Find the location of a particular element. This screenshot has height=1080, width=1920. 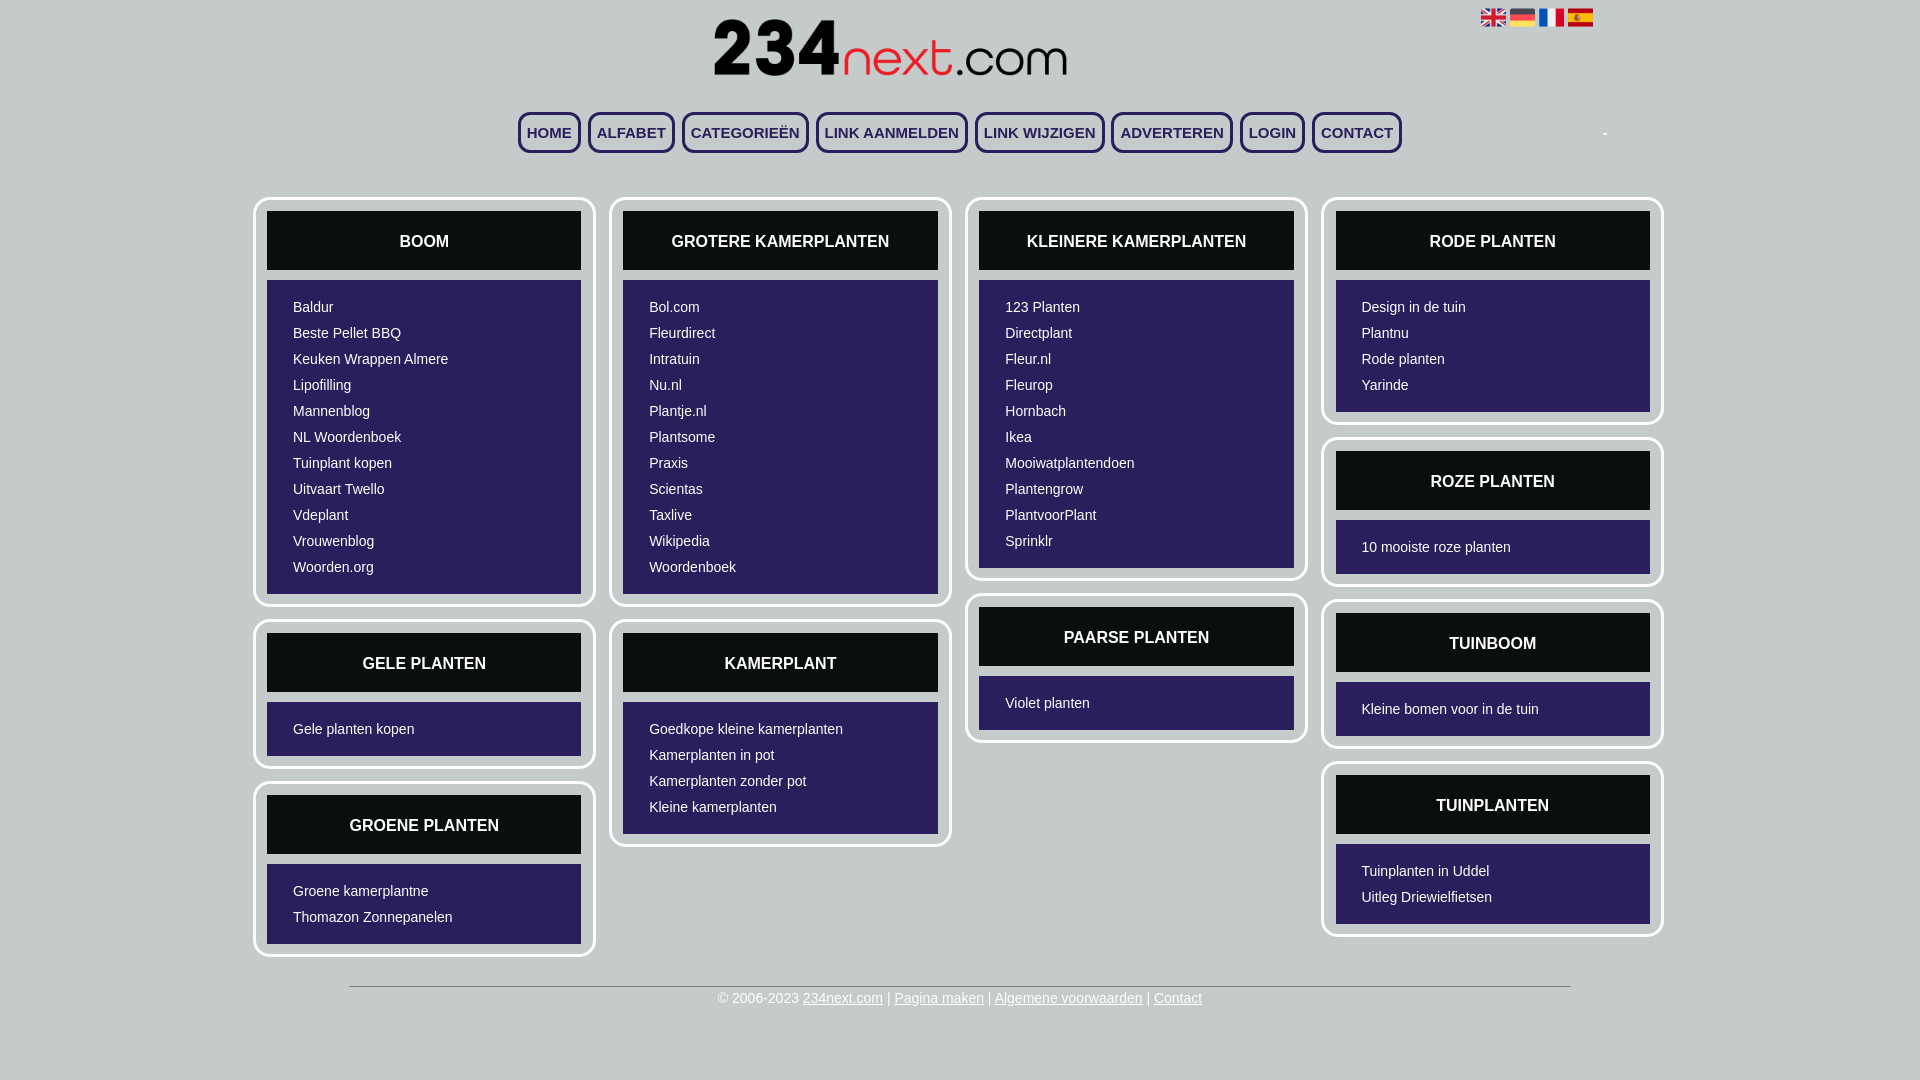

Taxlive is located at coordinates (746, 515).